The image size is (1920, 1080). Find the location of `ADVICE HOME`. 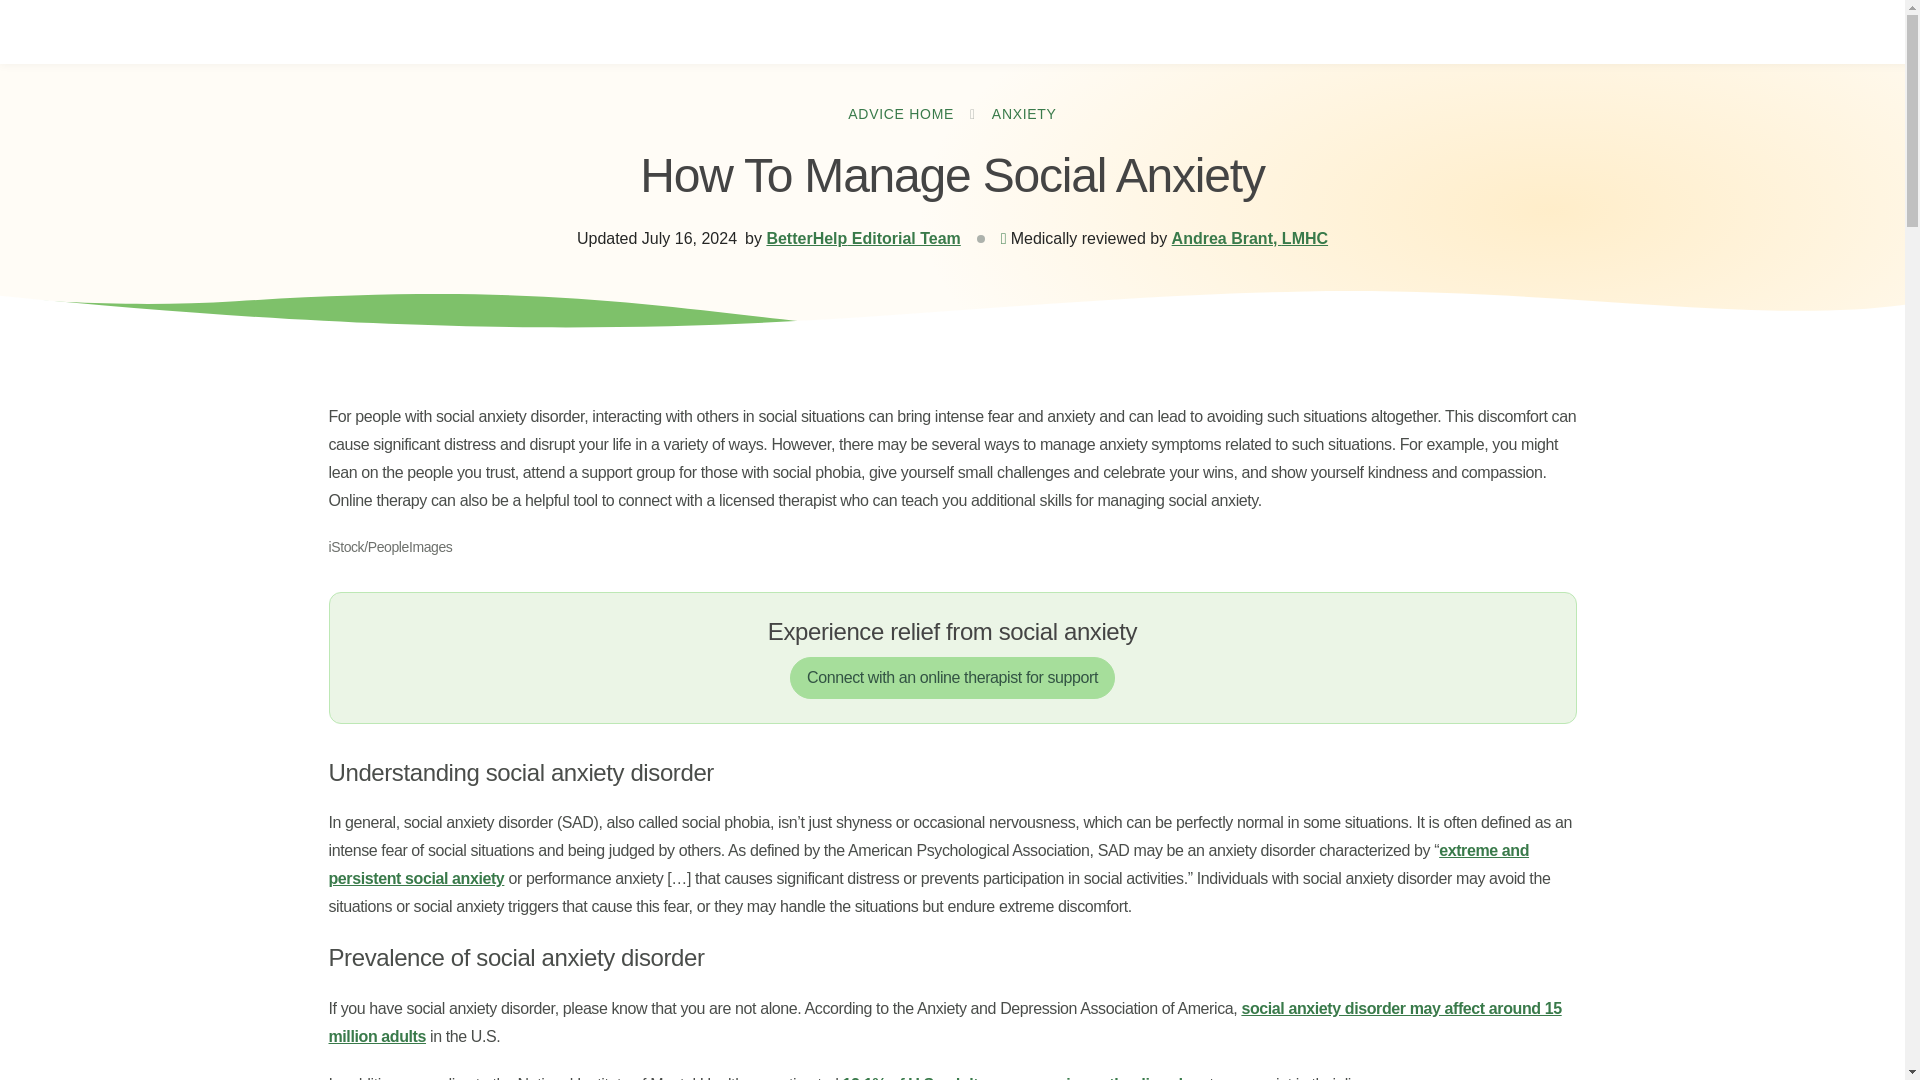

ADVICE HOME is located at coordinates (901, 114).